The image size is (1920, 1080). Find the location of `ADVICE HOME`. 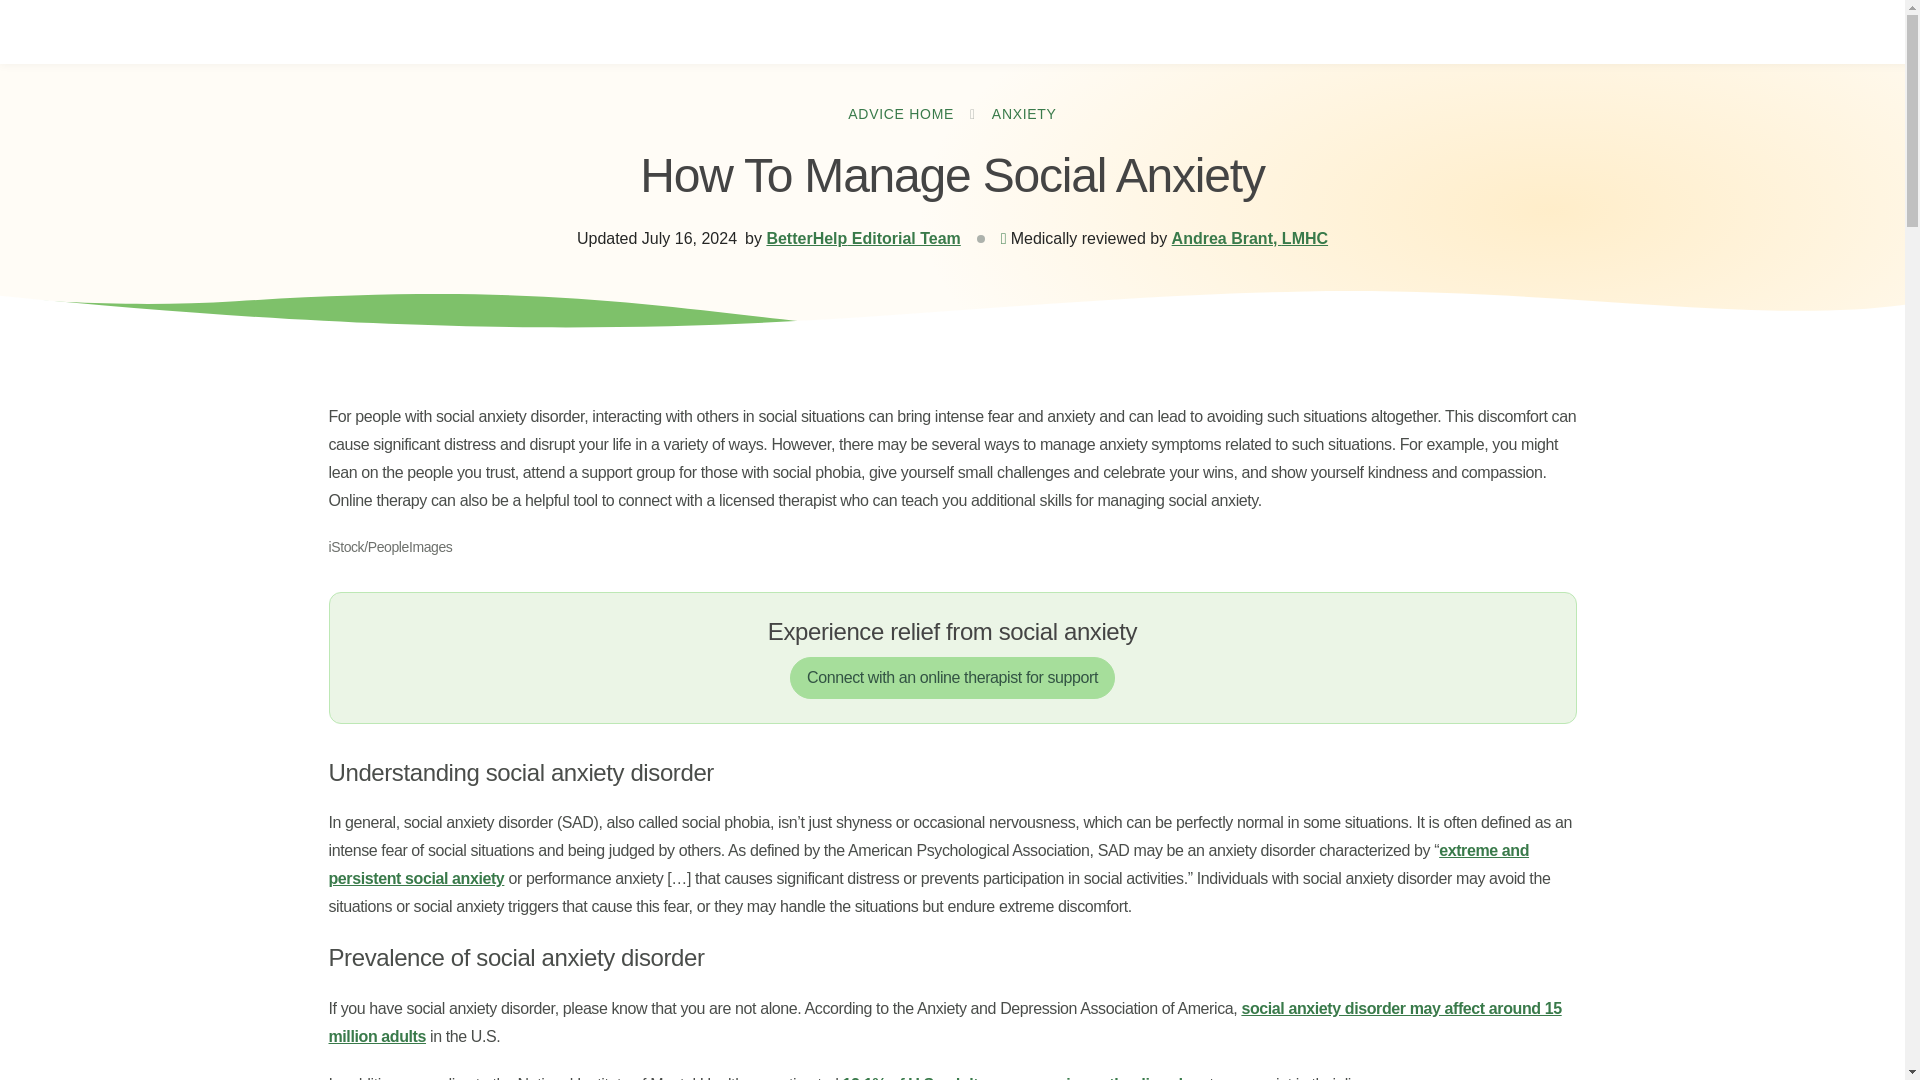

ADVICE HOME is located at coordinates (901, 114).